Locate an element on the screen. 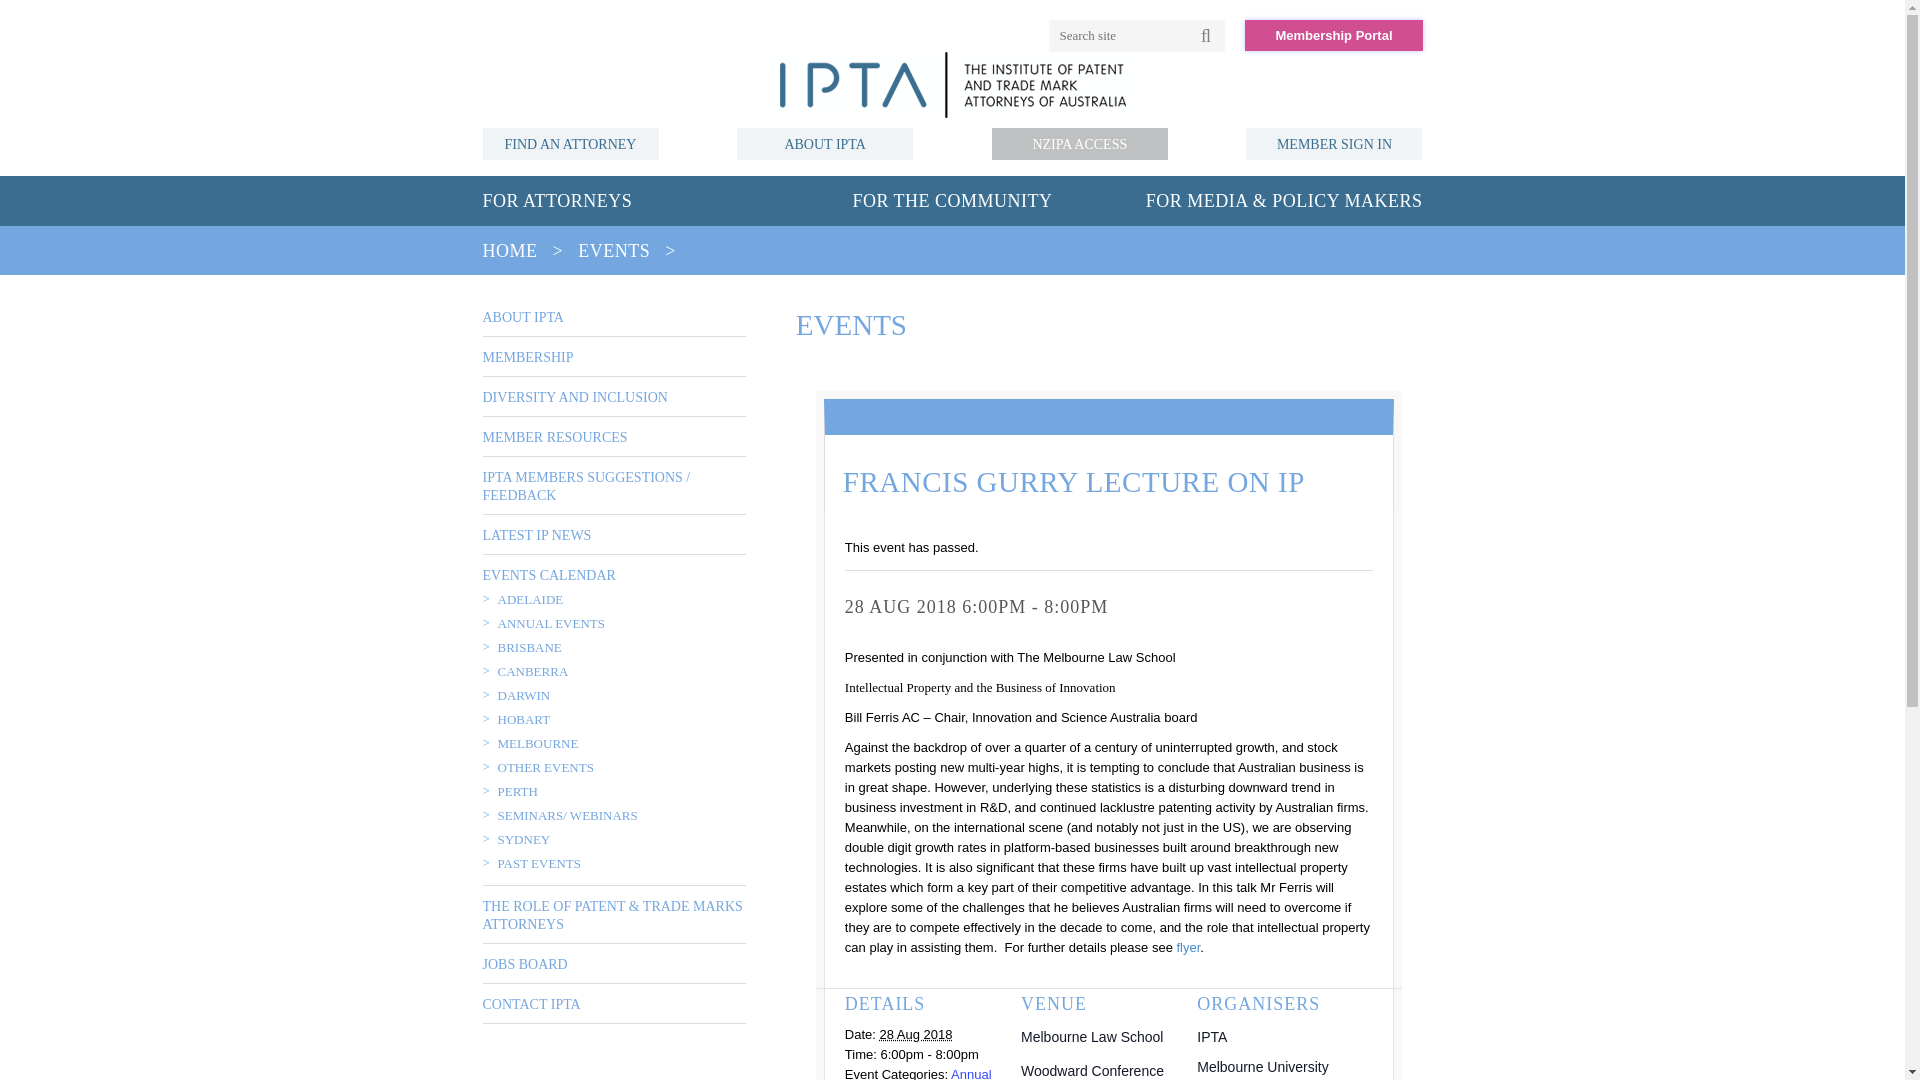 Image resolution: width=1920 pixels, height=1080 pixels. 2018-08-28 is located at coordinates (916, 1034).